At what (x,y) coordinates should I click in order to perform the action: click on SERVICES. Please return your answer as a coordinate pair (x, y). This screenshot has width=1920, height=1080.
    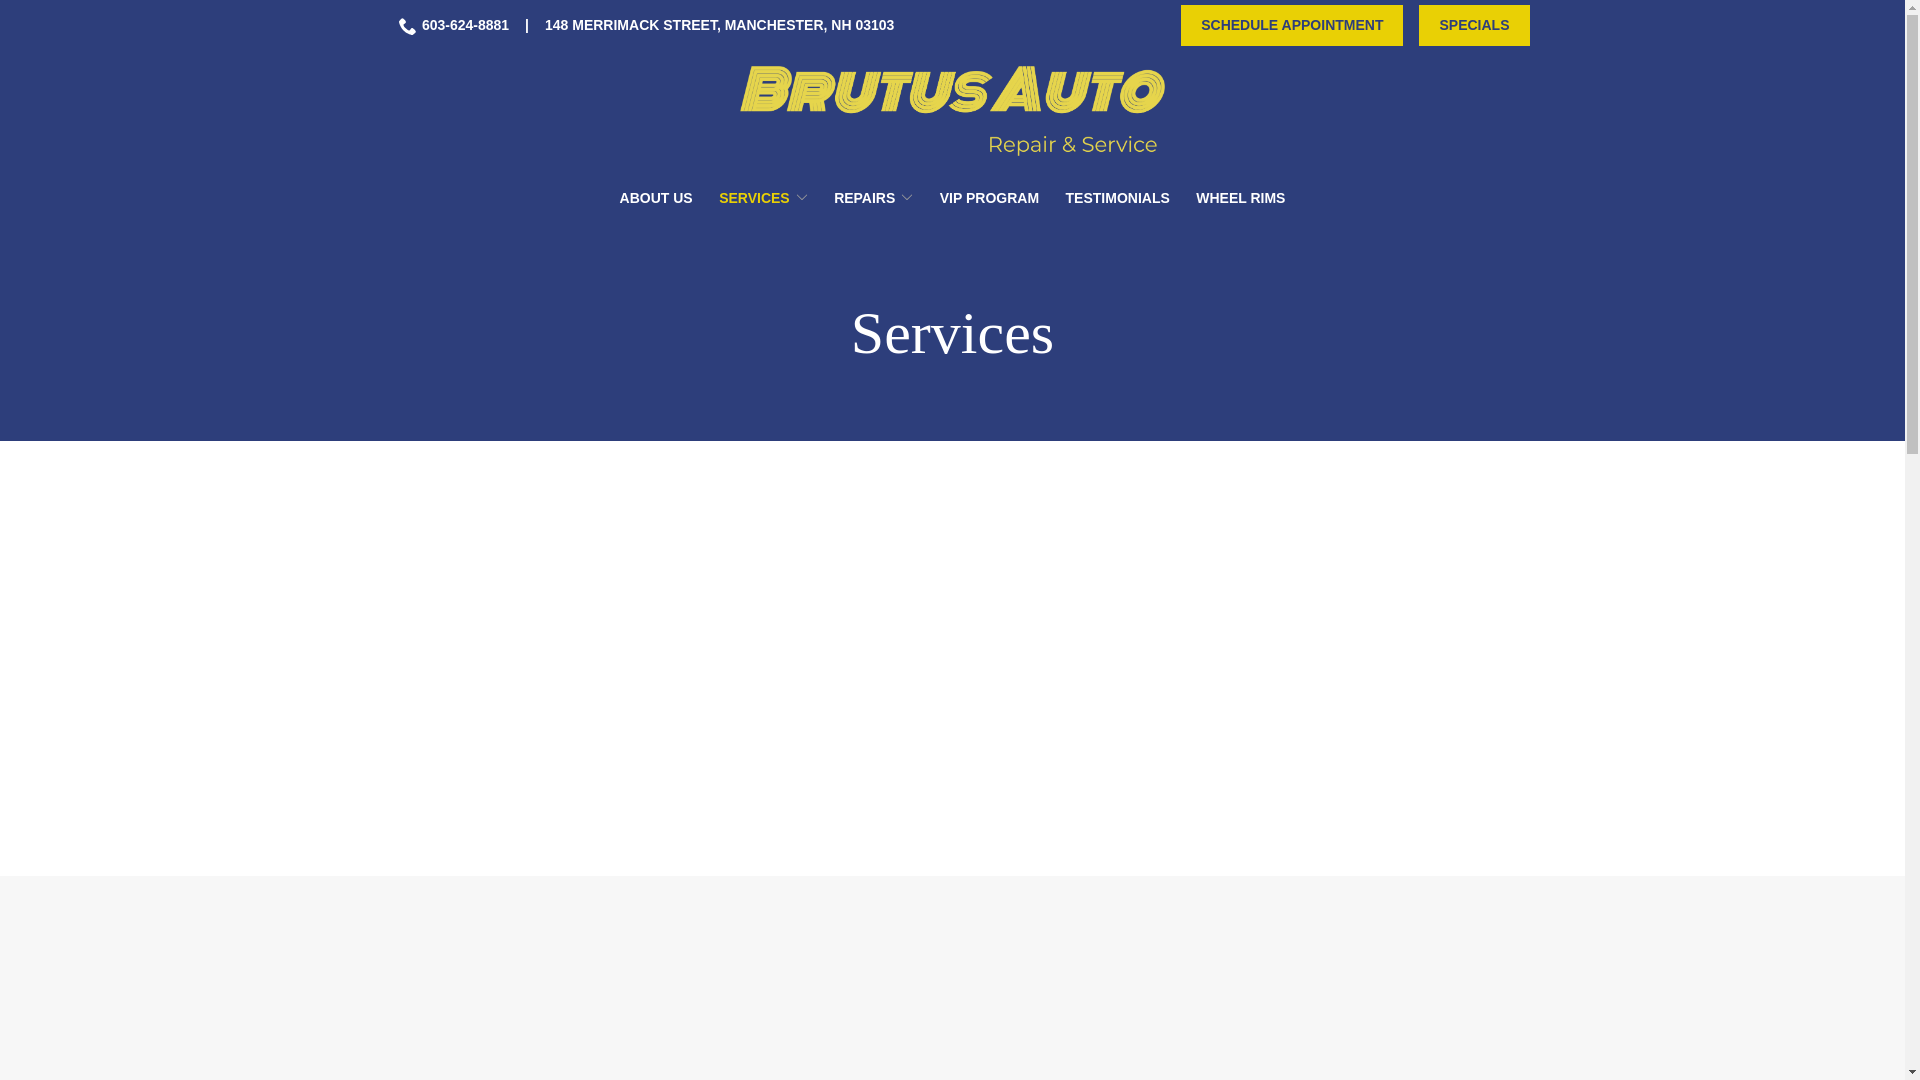
    Looking at the image, I should click on (763, 198).